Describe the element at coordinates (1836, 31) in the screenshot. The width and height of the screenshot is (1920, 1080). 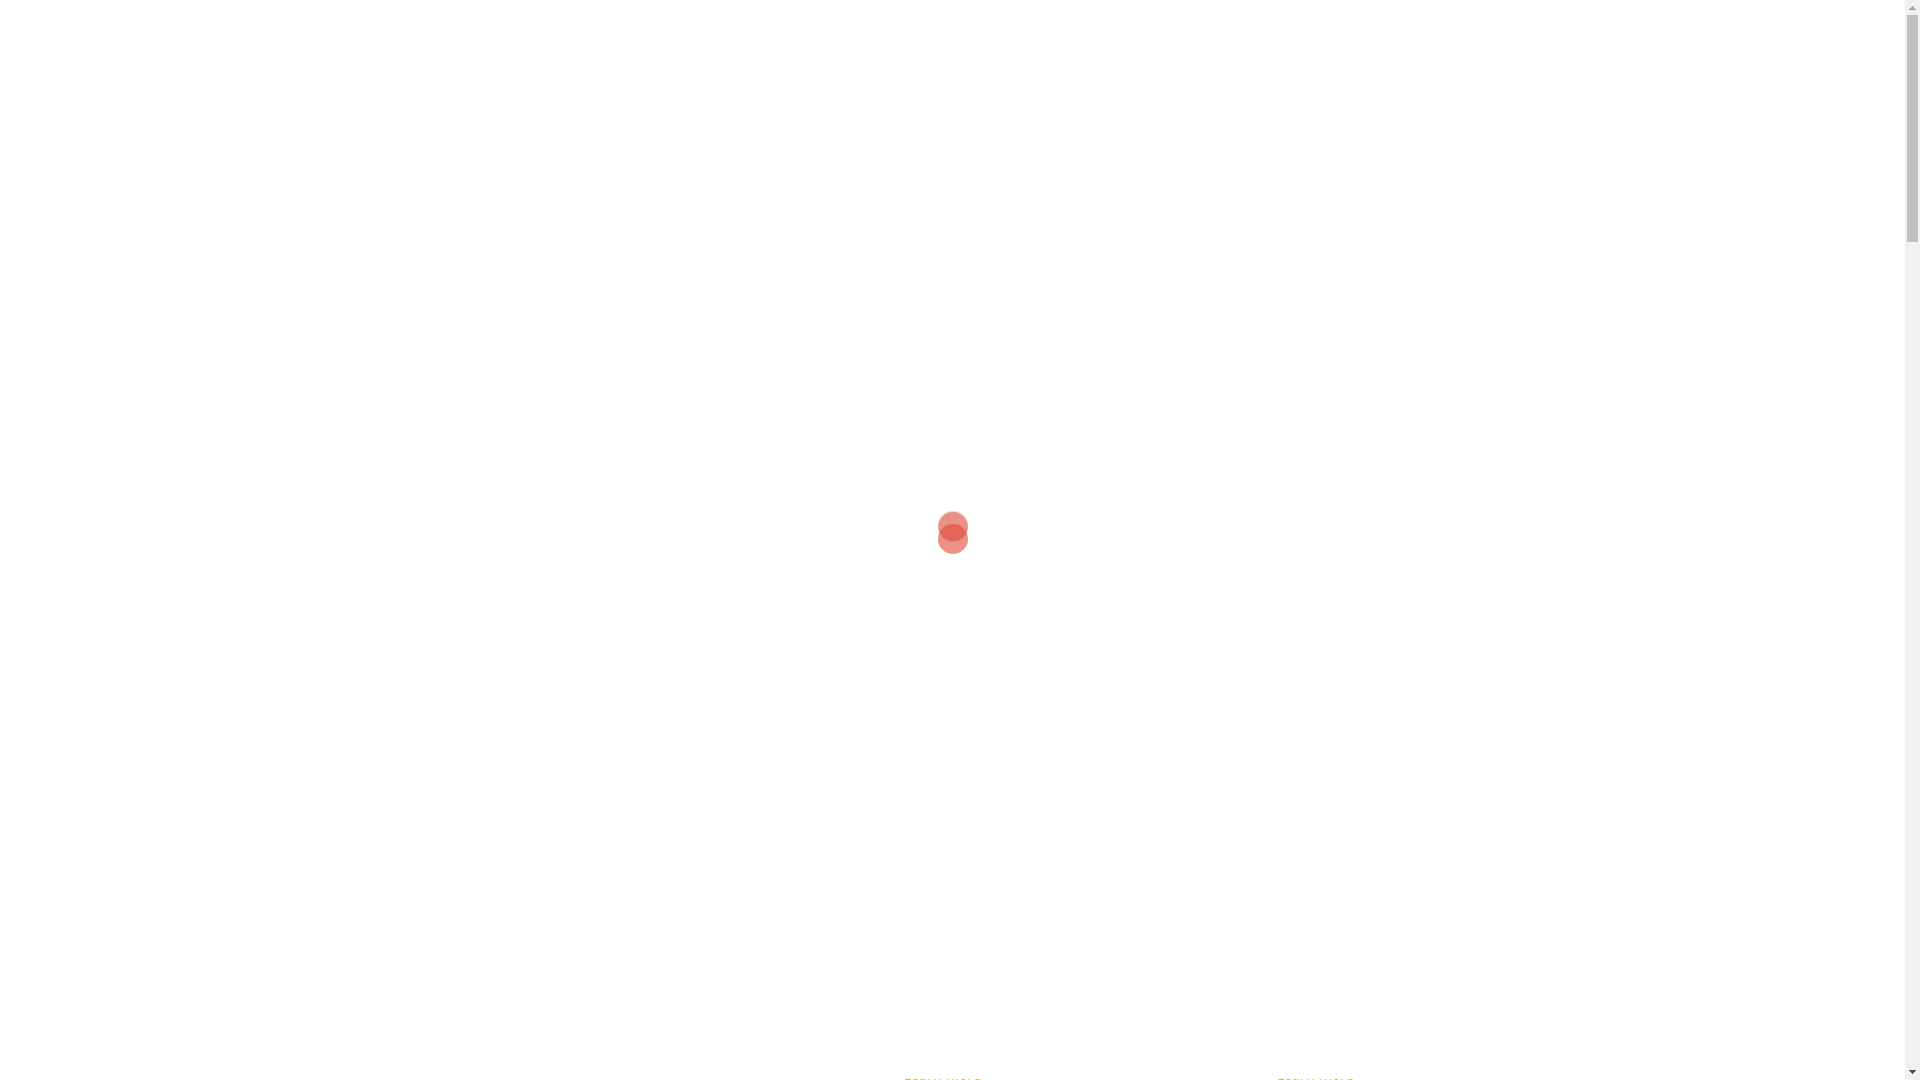
I see `(514) 849 2525` at that location.